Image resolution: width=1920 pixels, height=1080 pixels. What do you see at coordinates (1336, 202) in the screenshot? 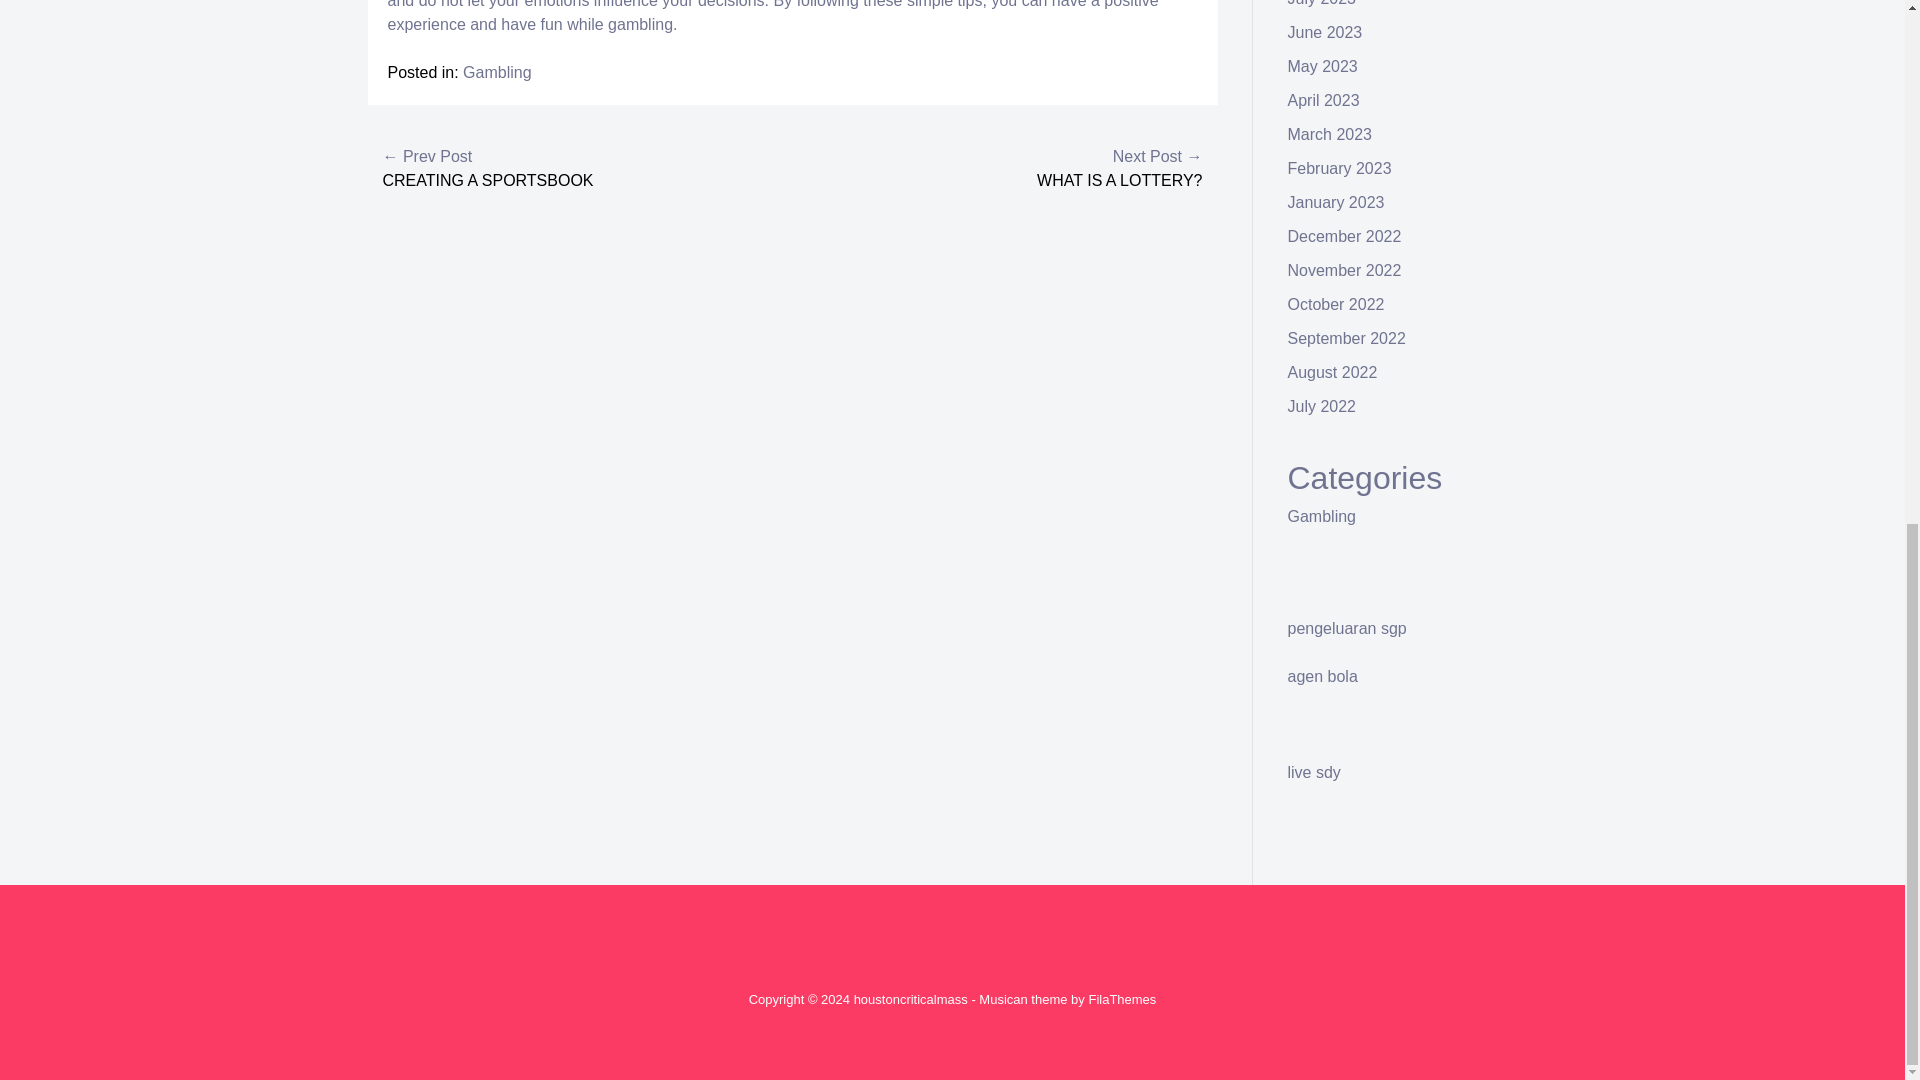
I see `January 2023` at bounding box center [1336, 202].